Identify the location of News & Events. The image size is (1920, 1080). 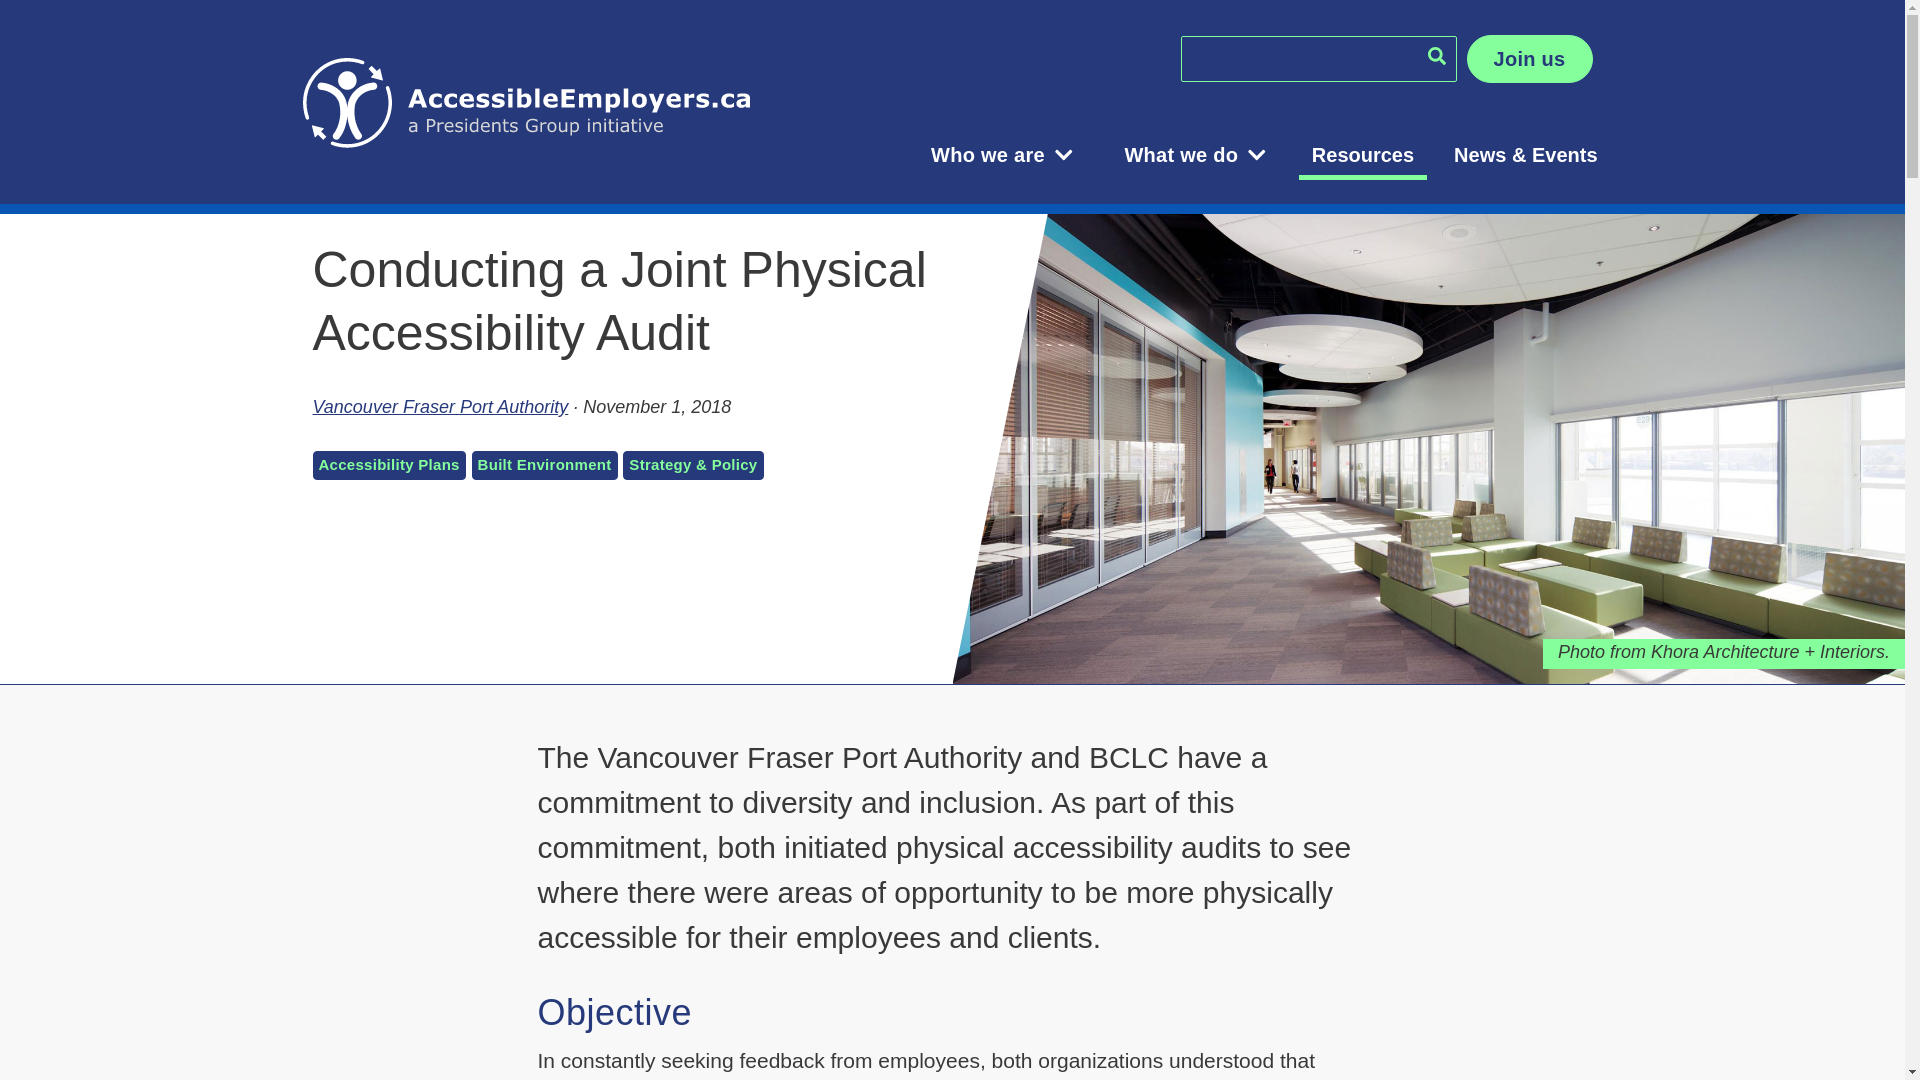
(1526, 155).